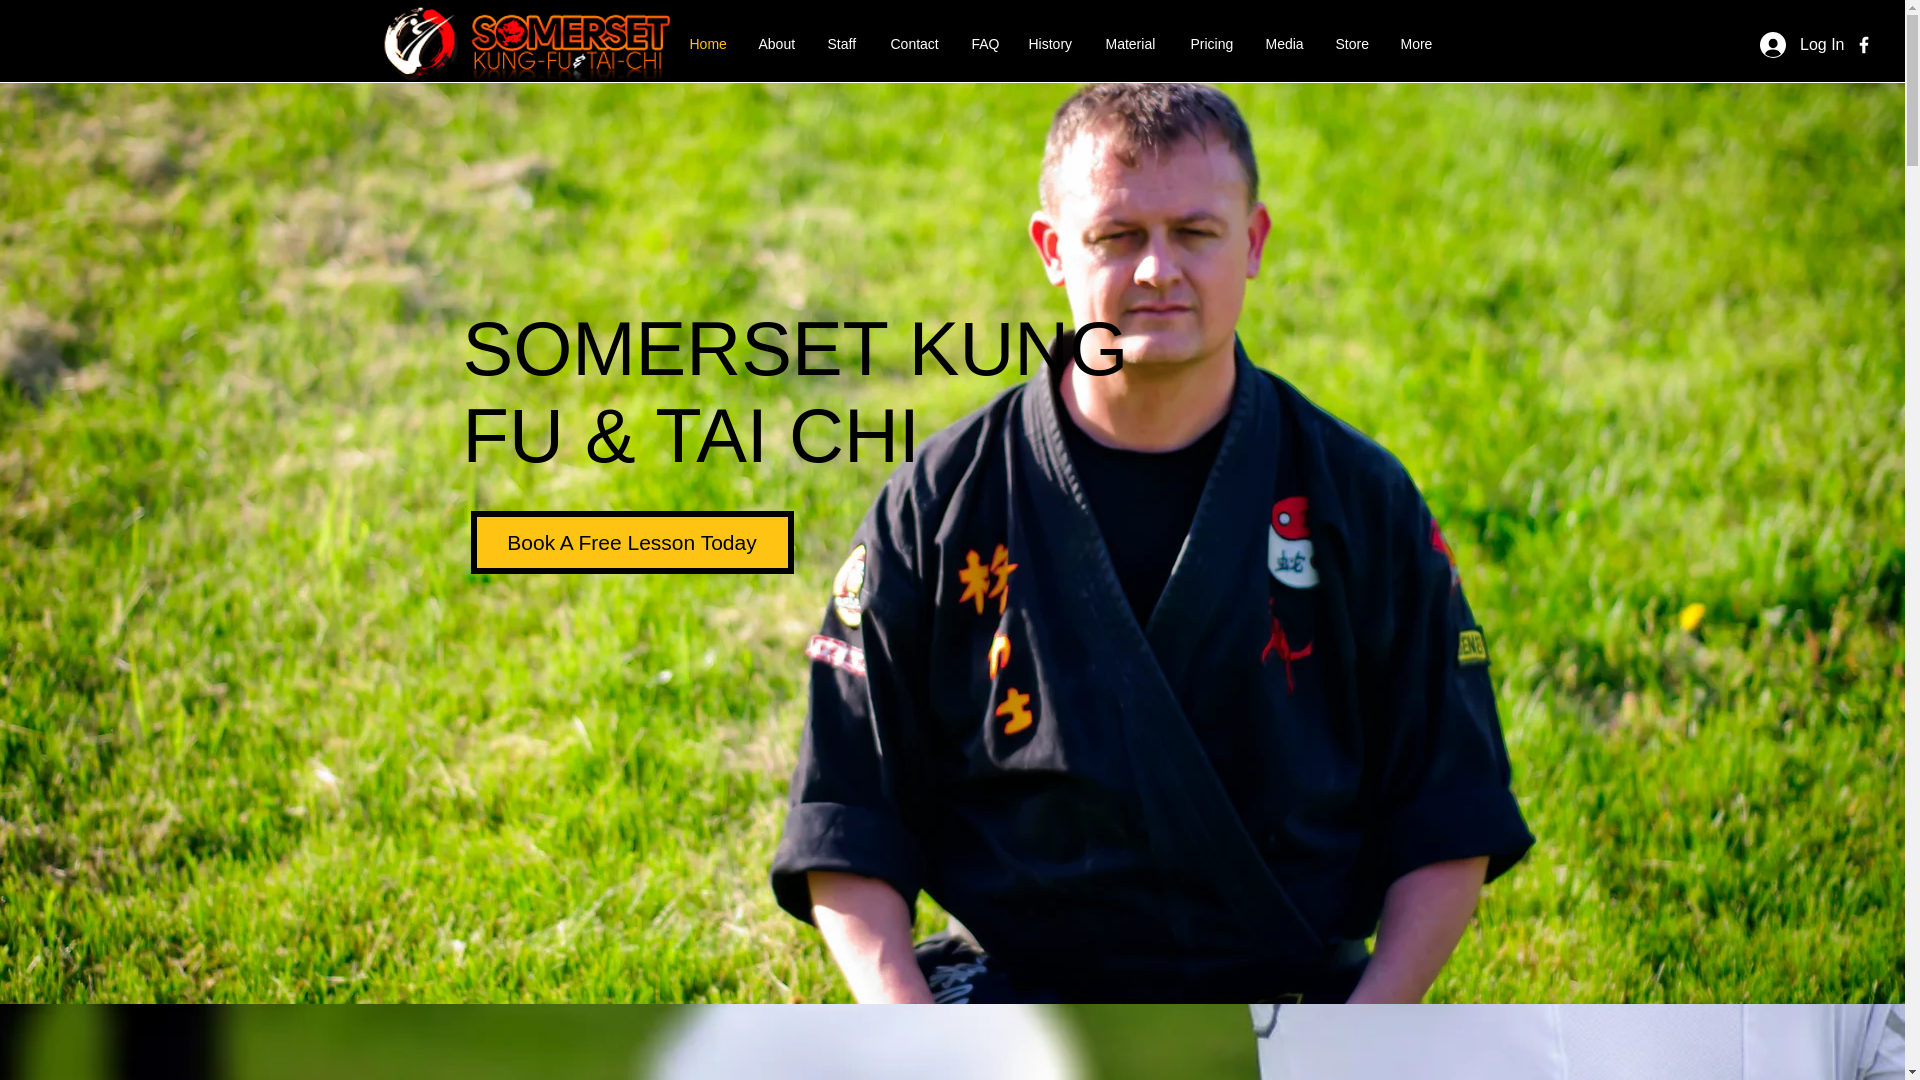 The image size is (1920, 1080). What do you see at coordinates (984, 44) in the screenshot?
I see `FAQ` at bounding box center [984, 44].